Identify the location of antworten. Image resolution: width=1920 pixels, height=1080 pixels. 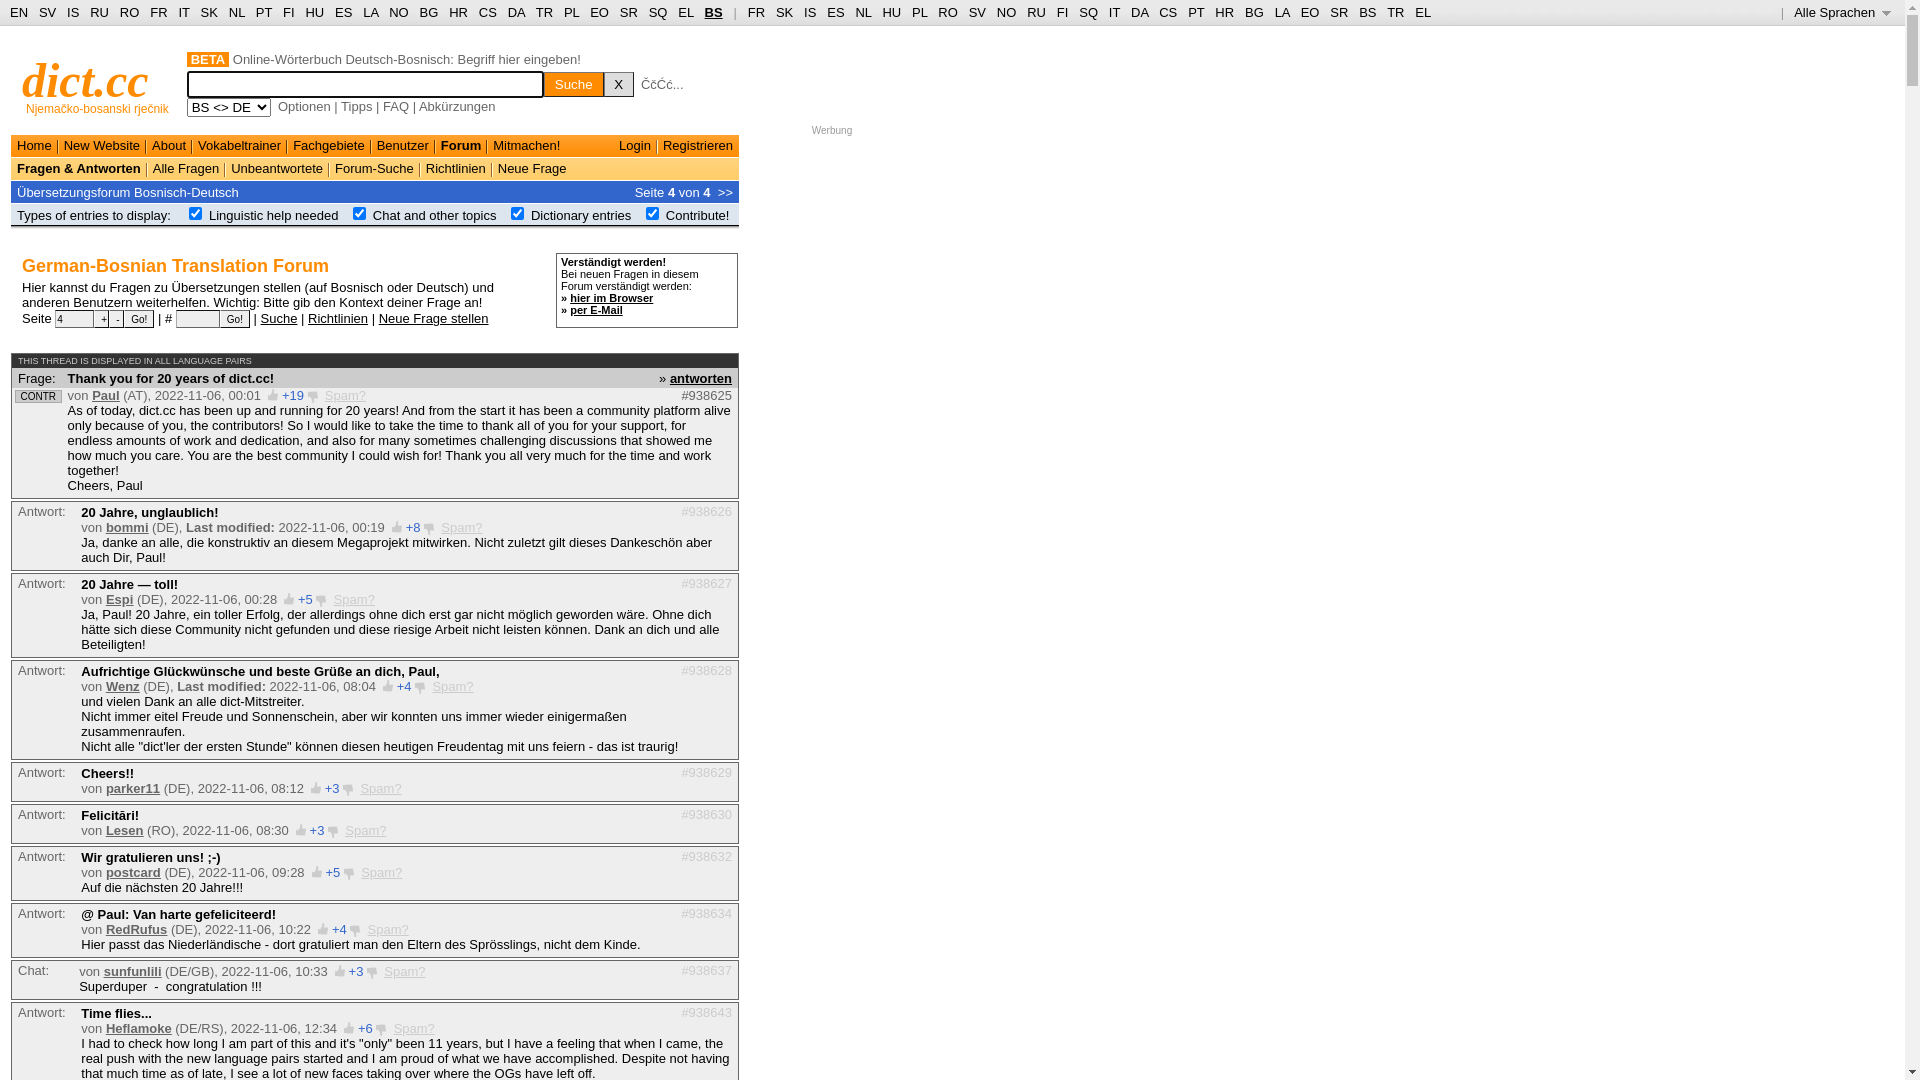
(701, 377).